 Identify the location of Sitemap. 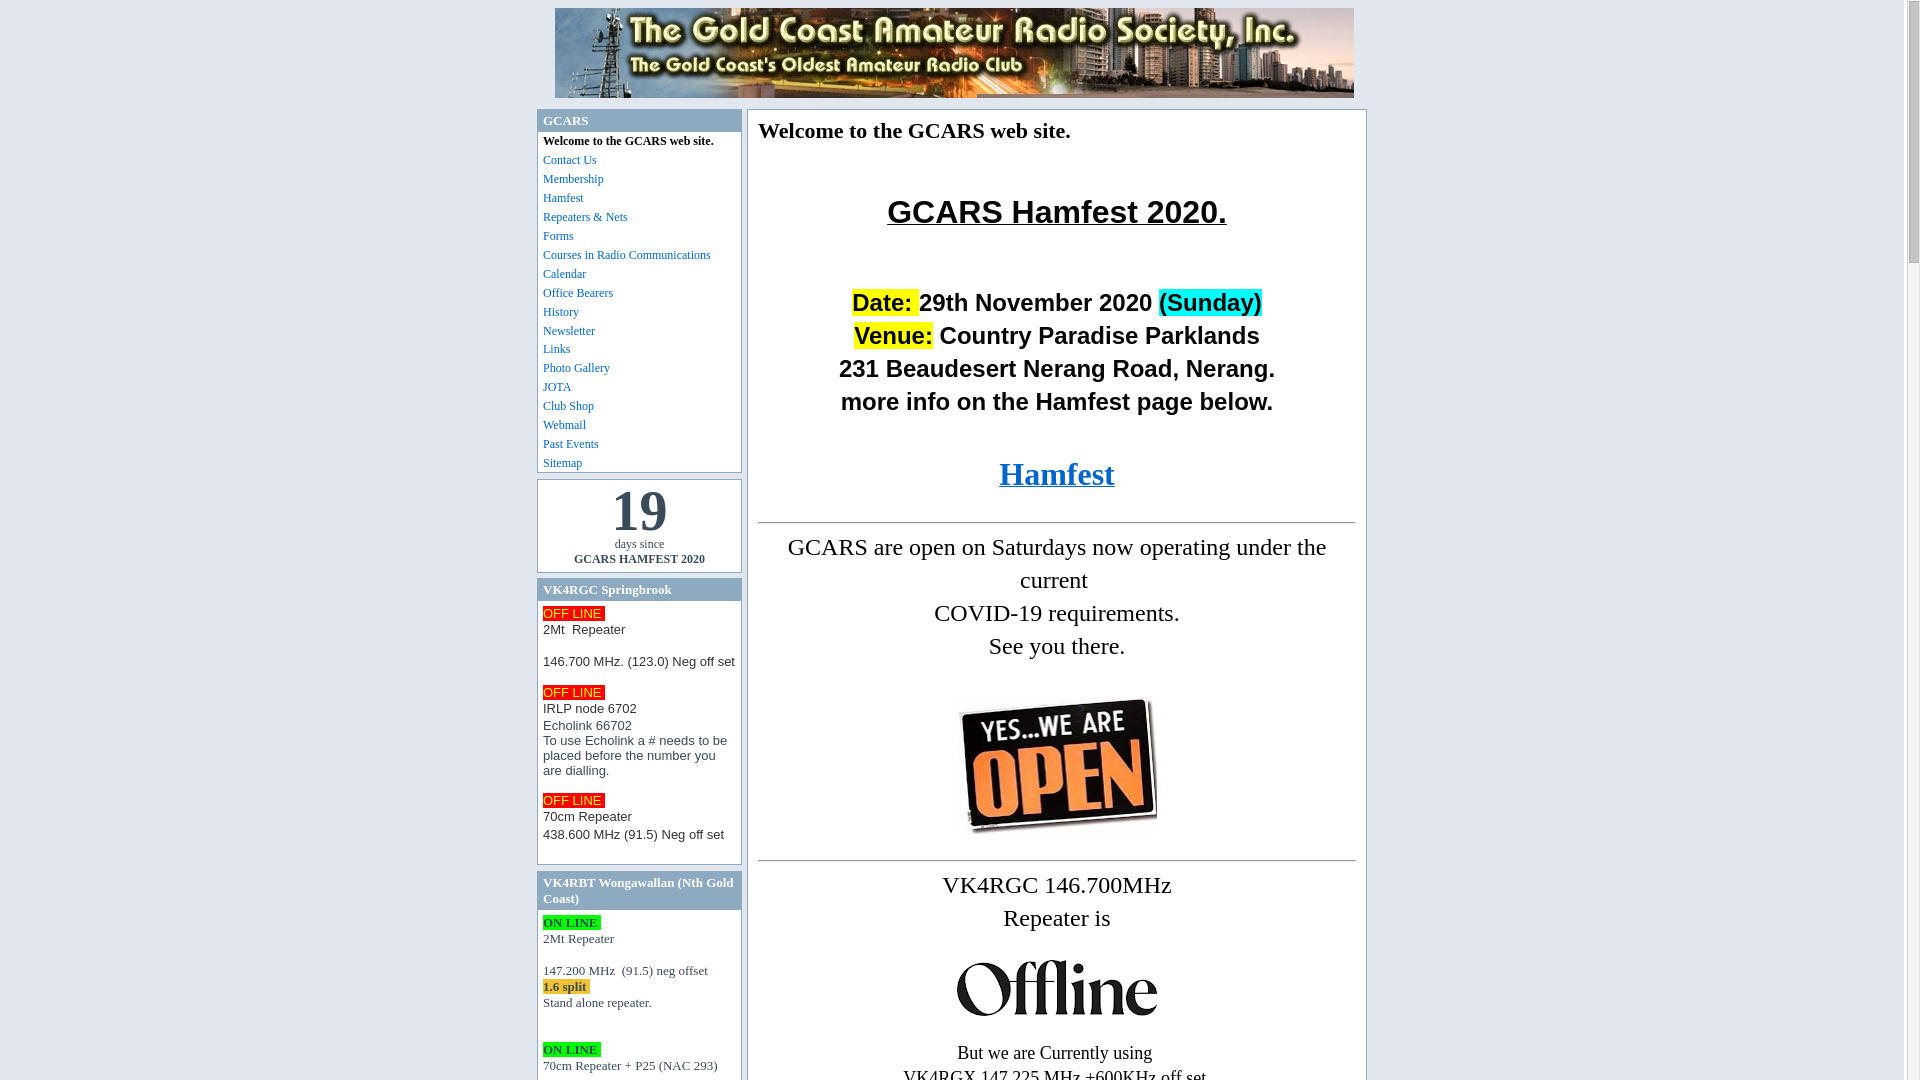
(642, 464).